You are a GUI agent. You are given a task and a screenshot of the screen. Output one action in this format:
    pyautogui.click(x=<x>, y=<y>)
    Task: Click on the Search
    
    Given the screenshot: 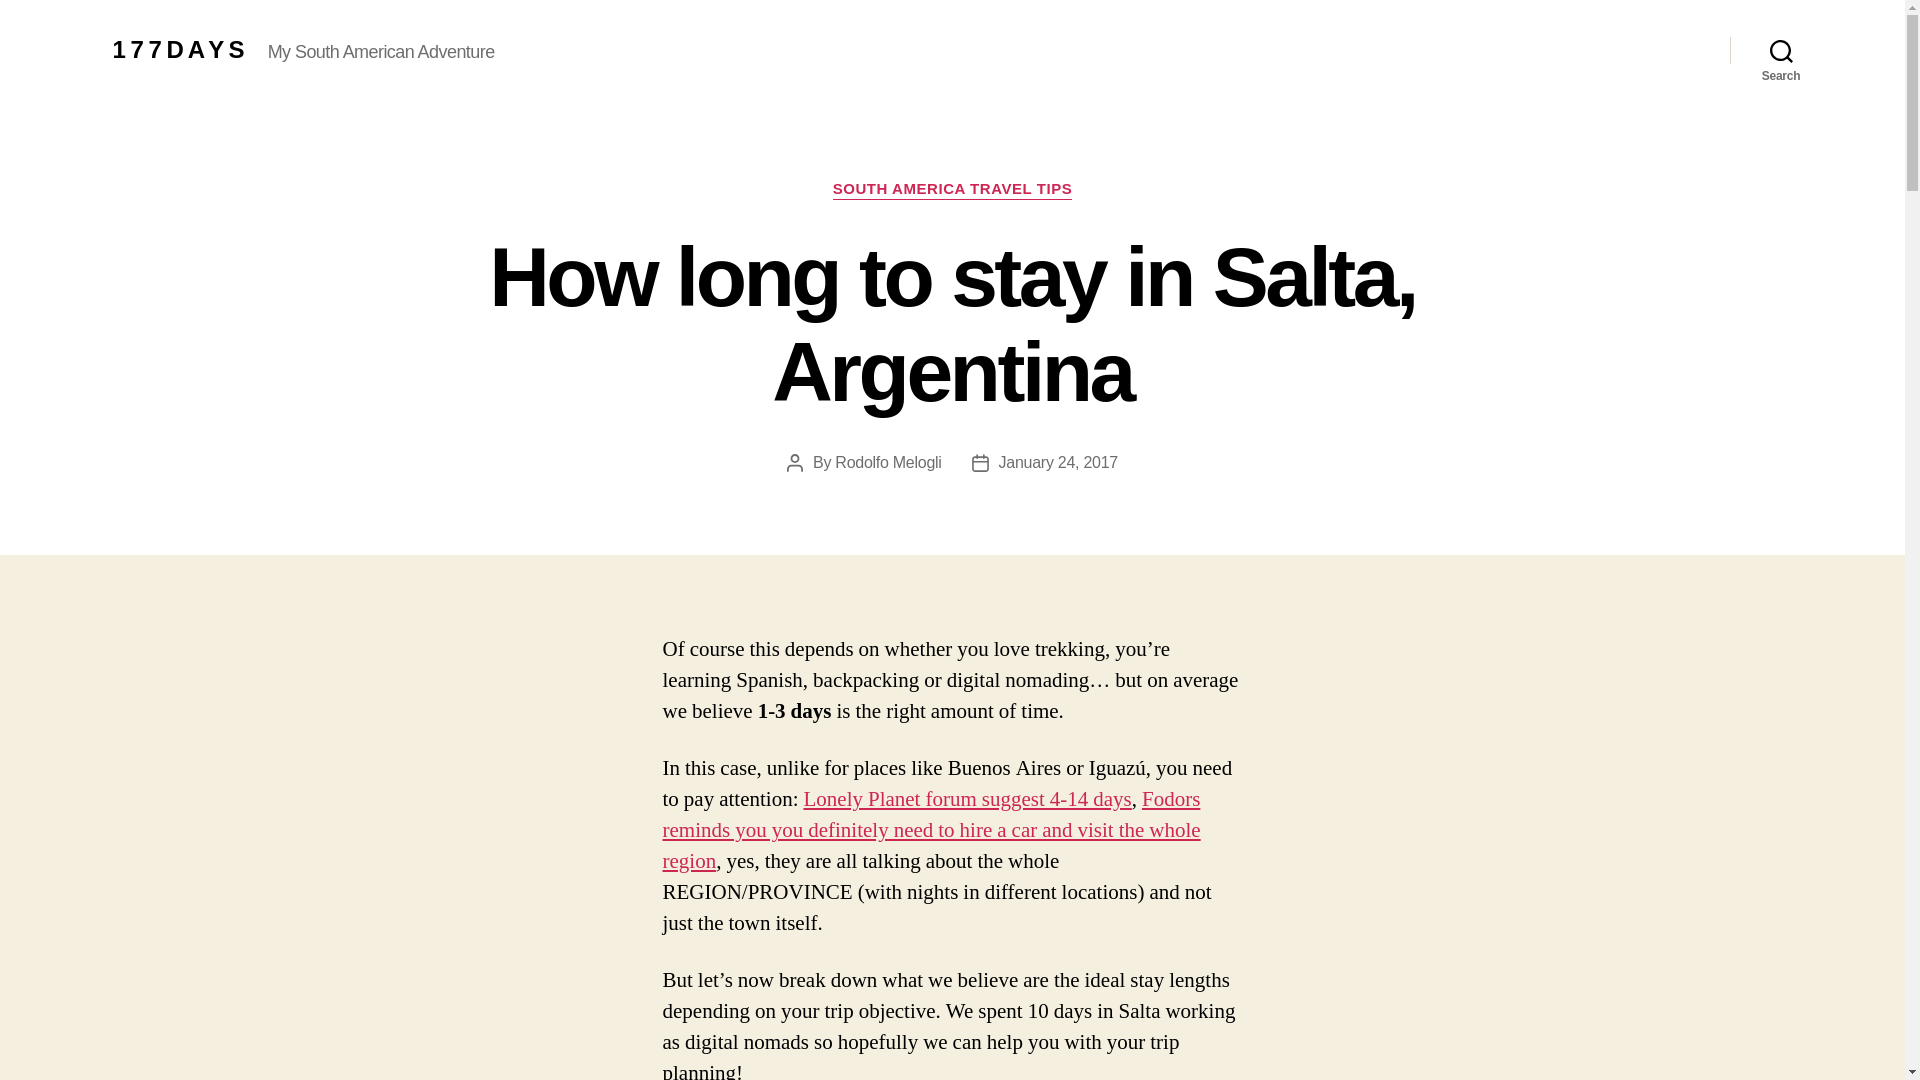 What is the action you would take?
    pyautogui.click(x=1781, y=50)
    